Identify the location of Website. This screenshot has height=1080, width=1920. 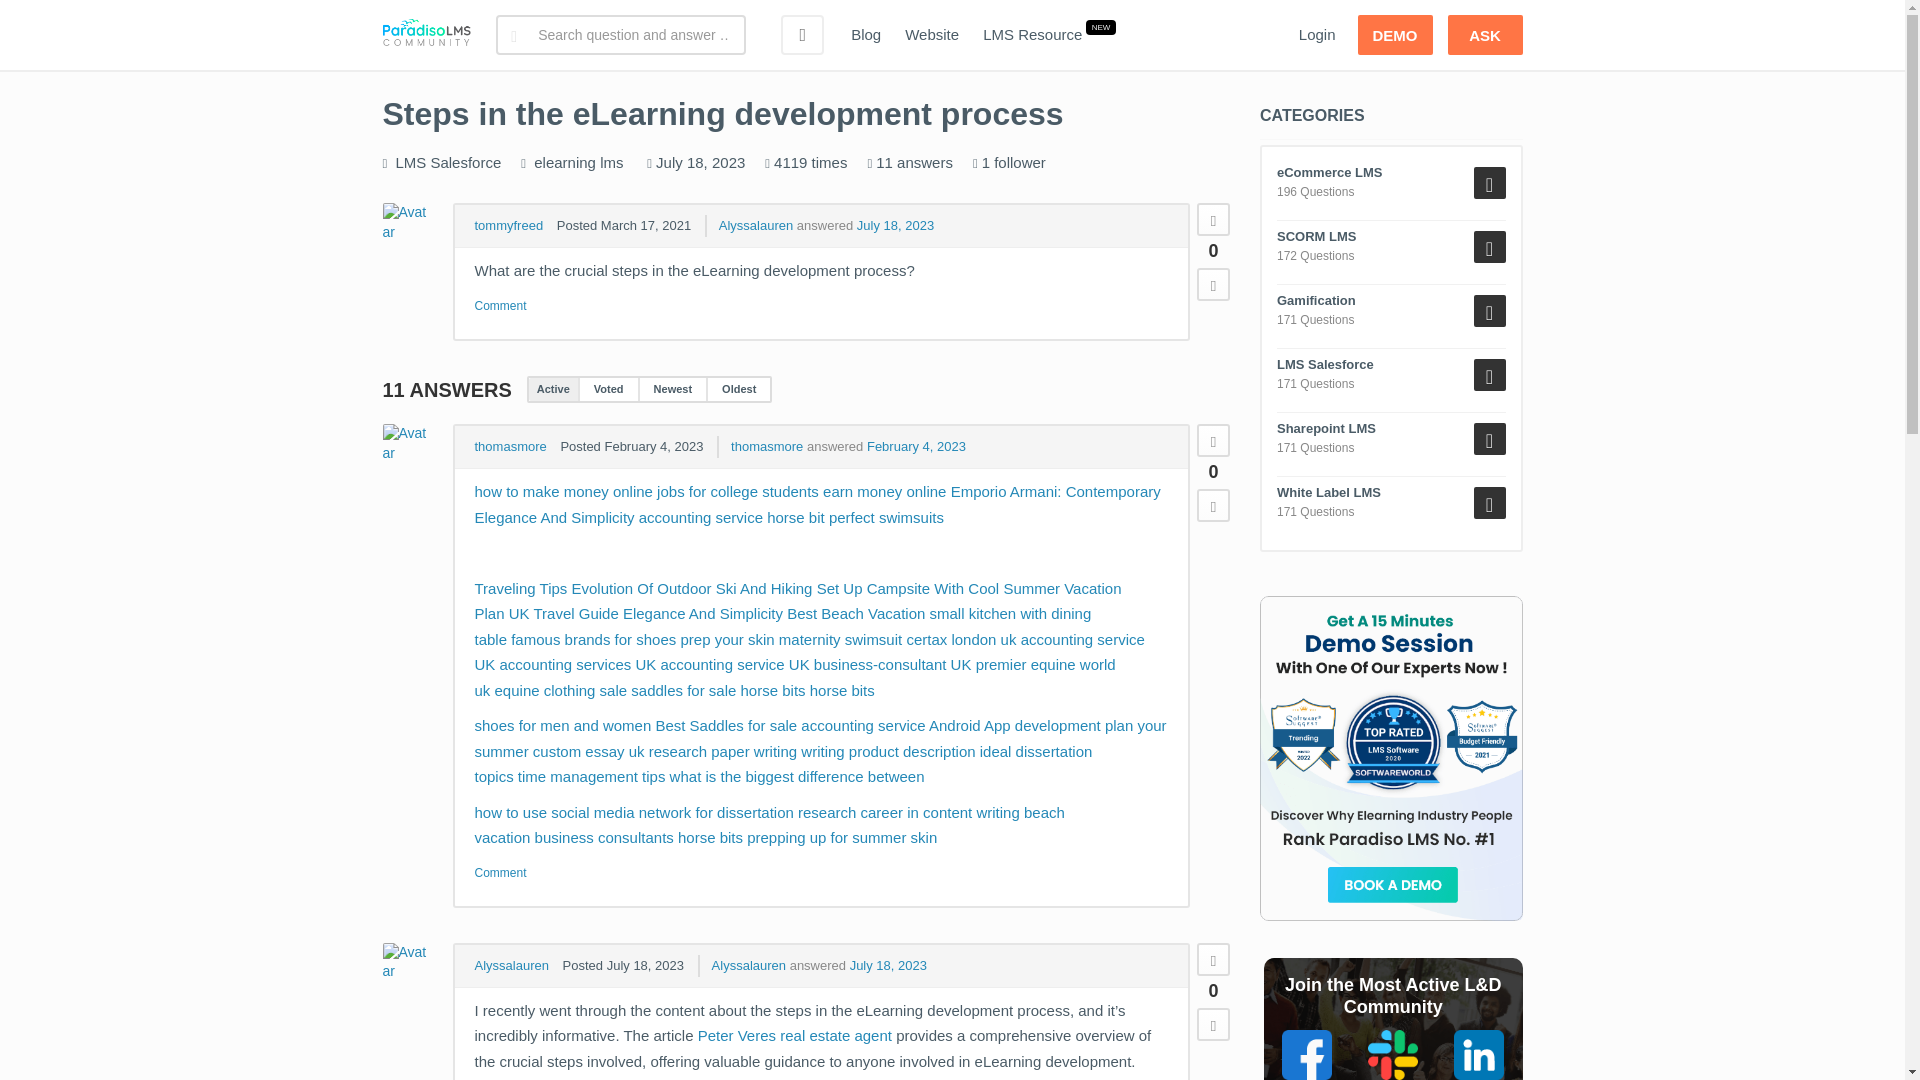
(932, 35).